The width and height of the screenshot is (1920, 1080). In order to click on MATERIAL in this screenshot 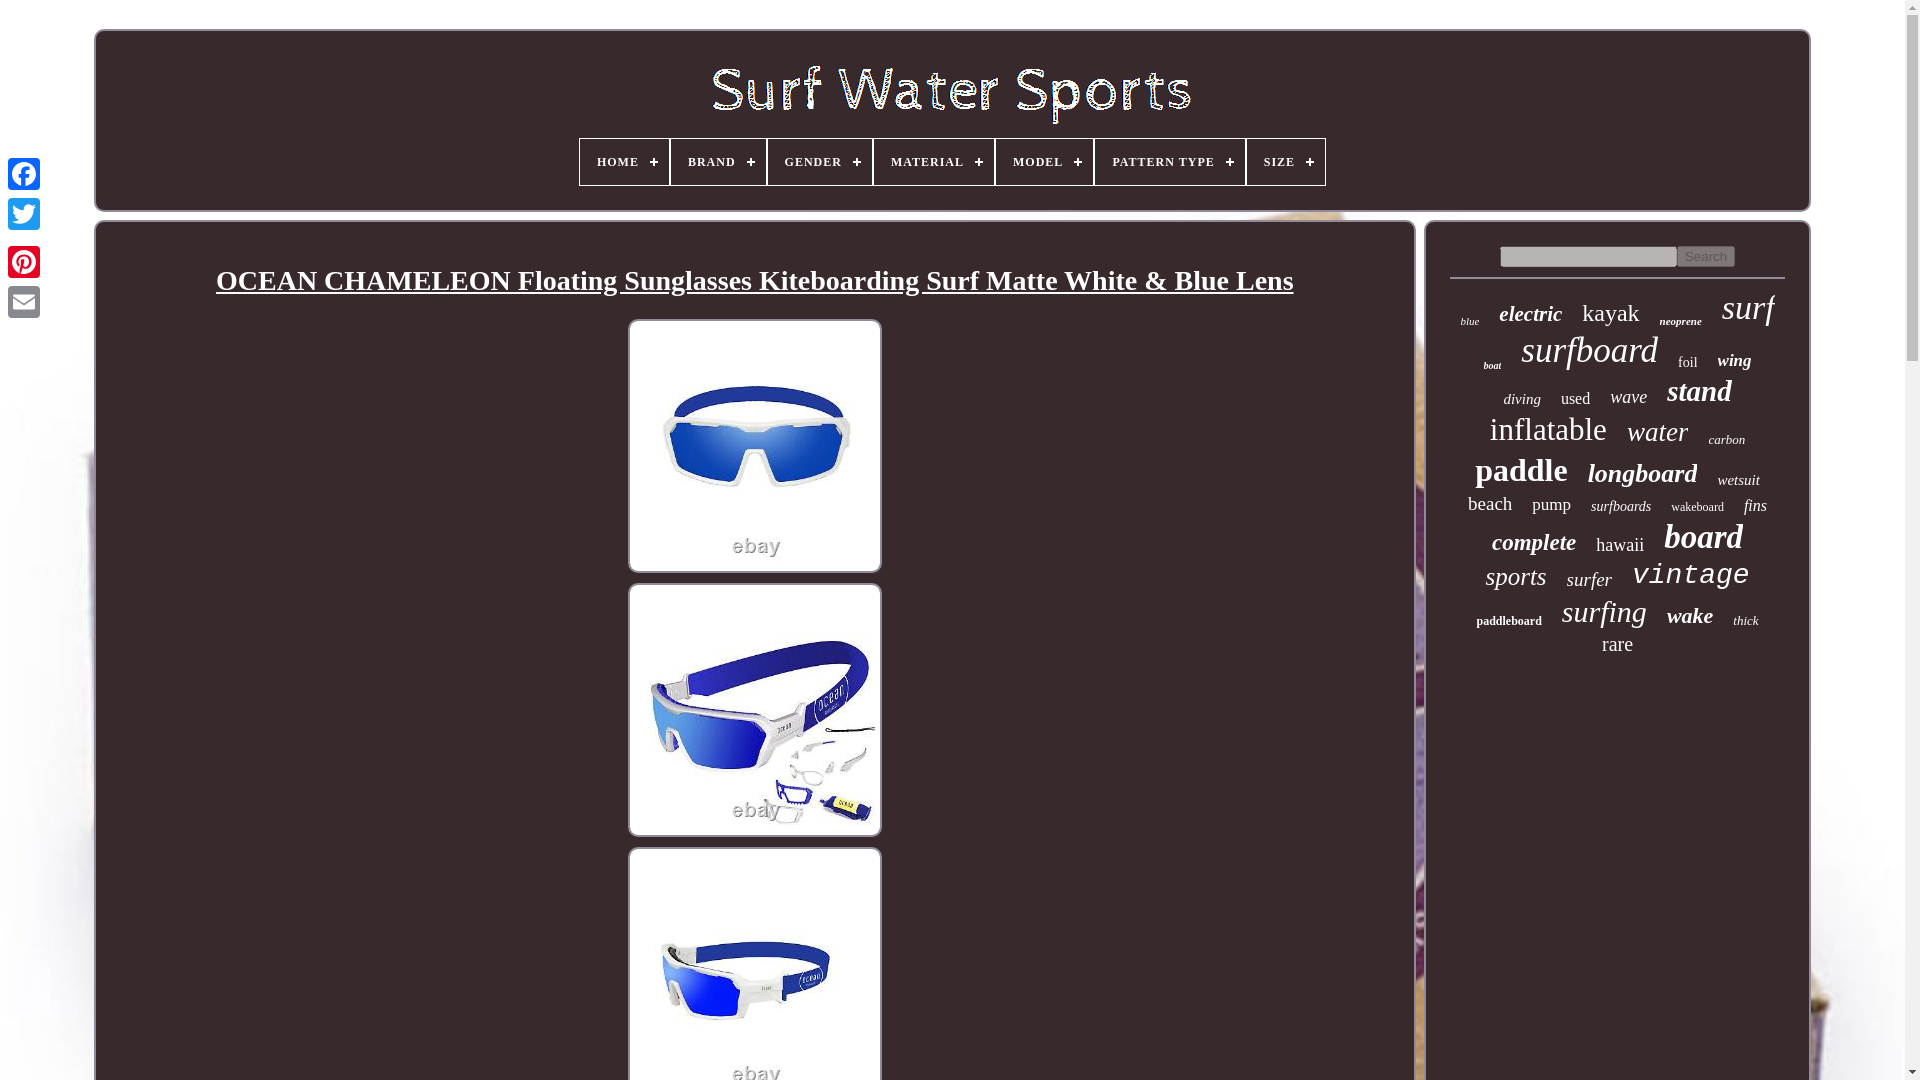, I will do `click(934, 162)`.